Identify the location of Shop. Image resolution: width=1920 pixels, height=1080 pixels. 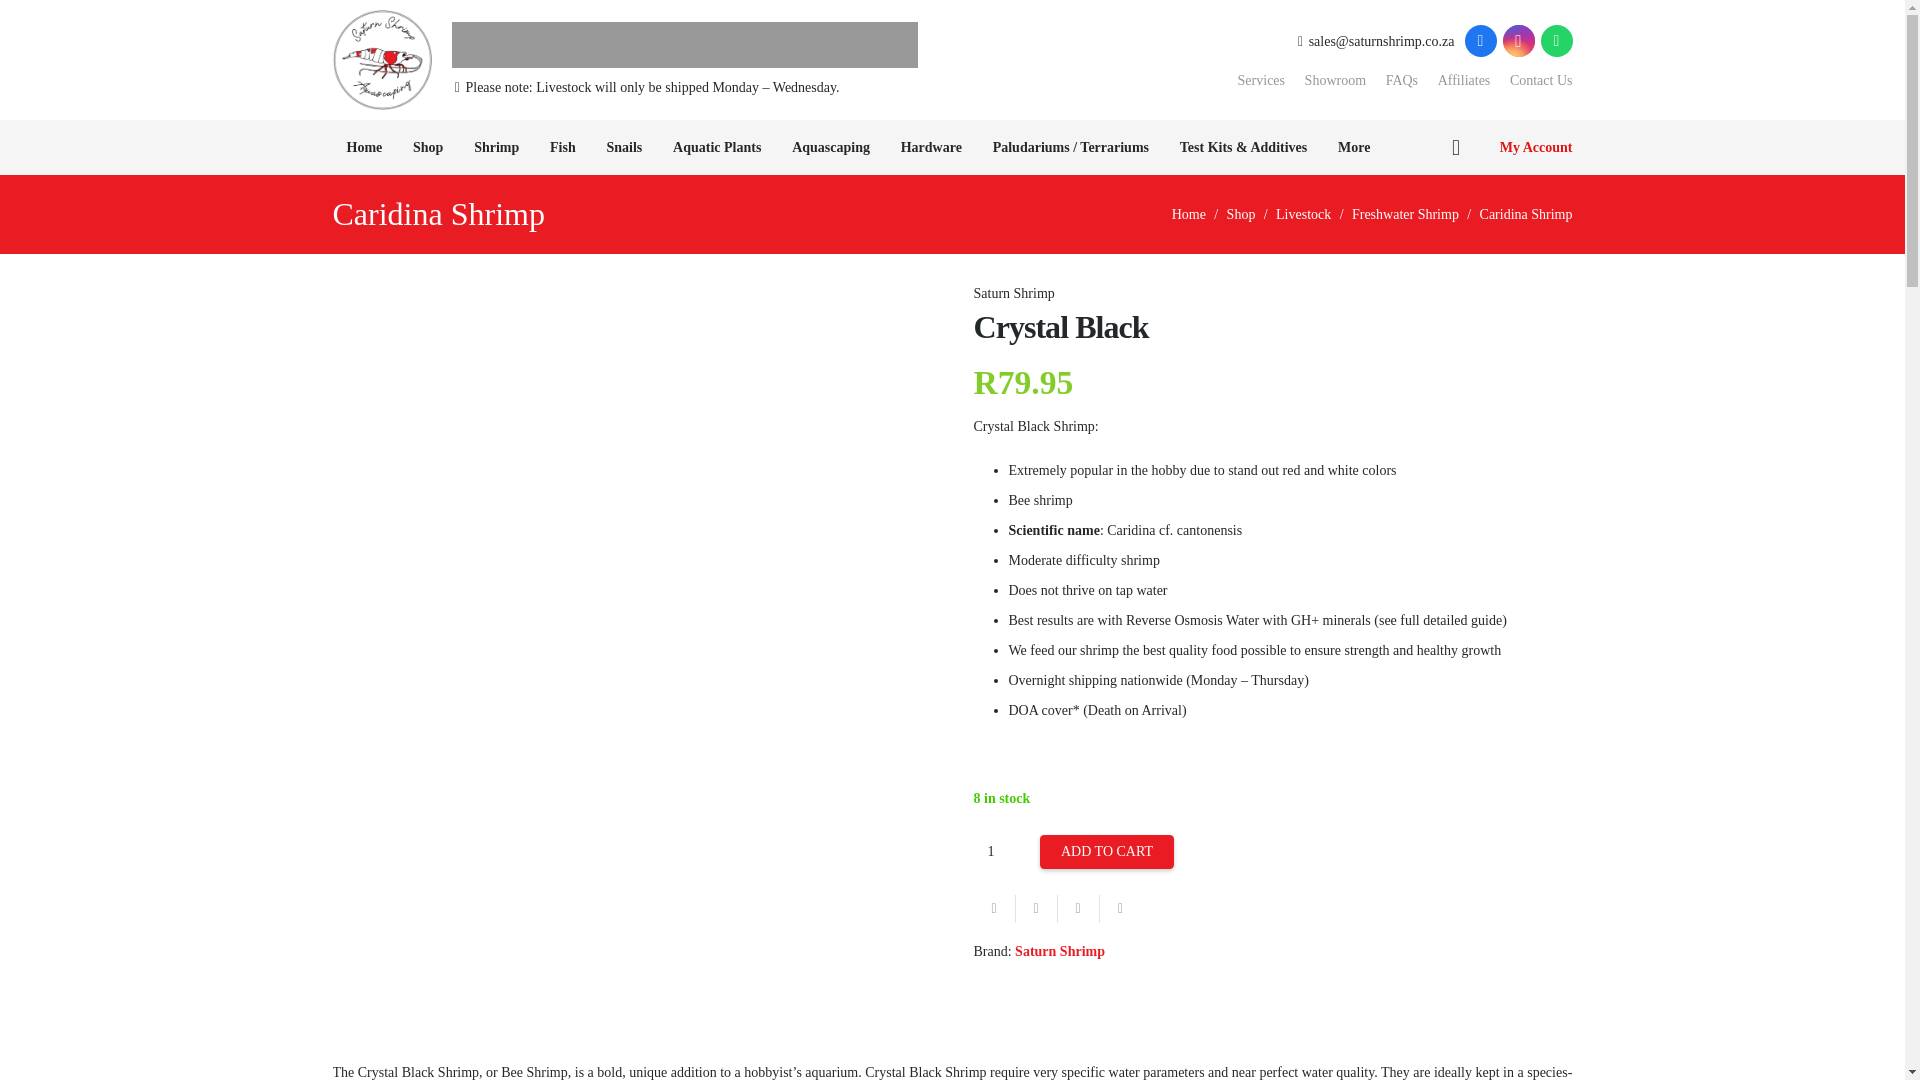
(428, 146).